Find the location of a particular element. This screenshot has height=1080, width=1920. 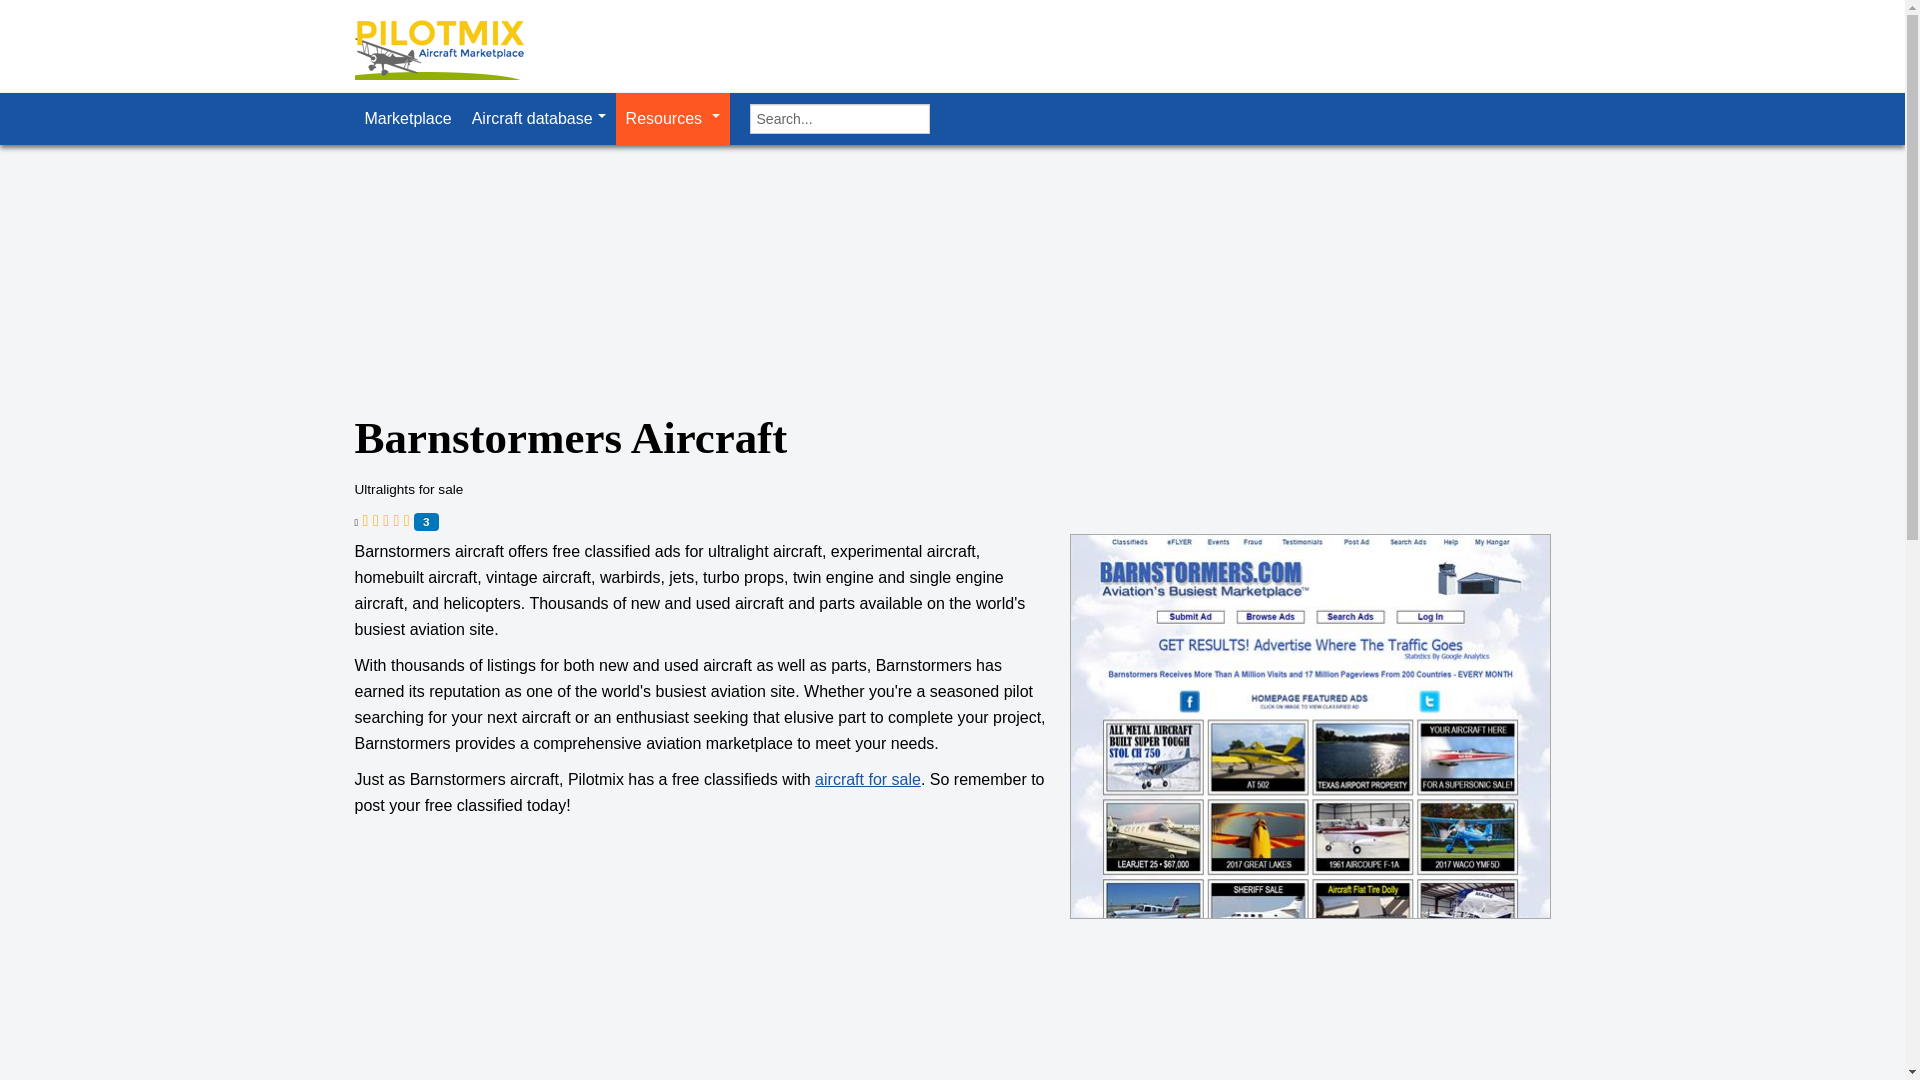

Aircraft database is located at coordinates (539, 118).